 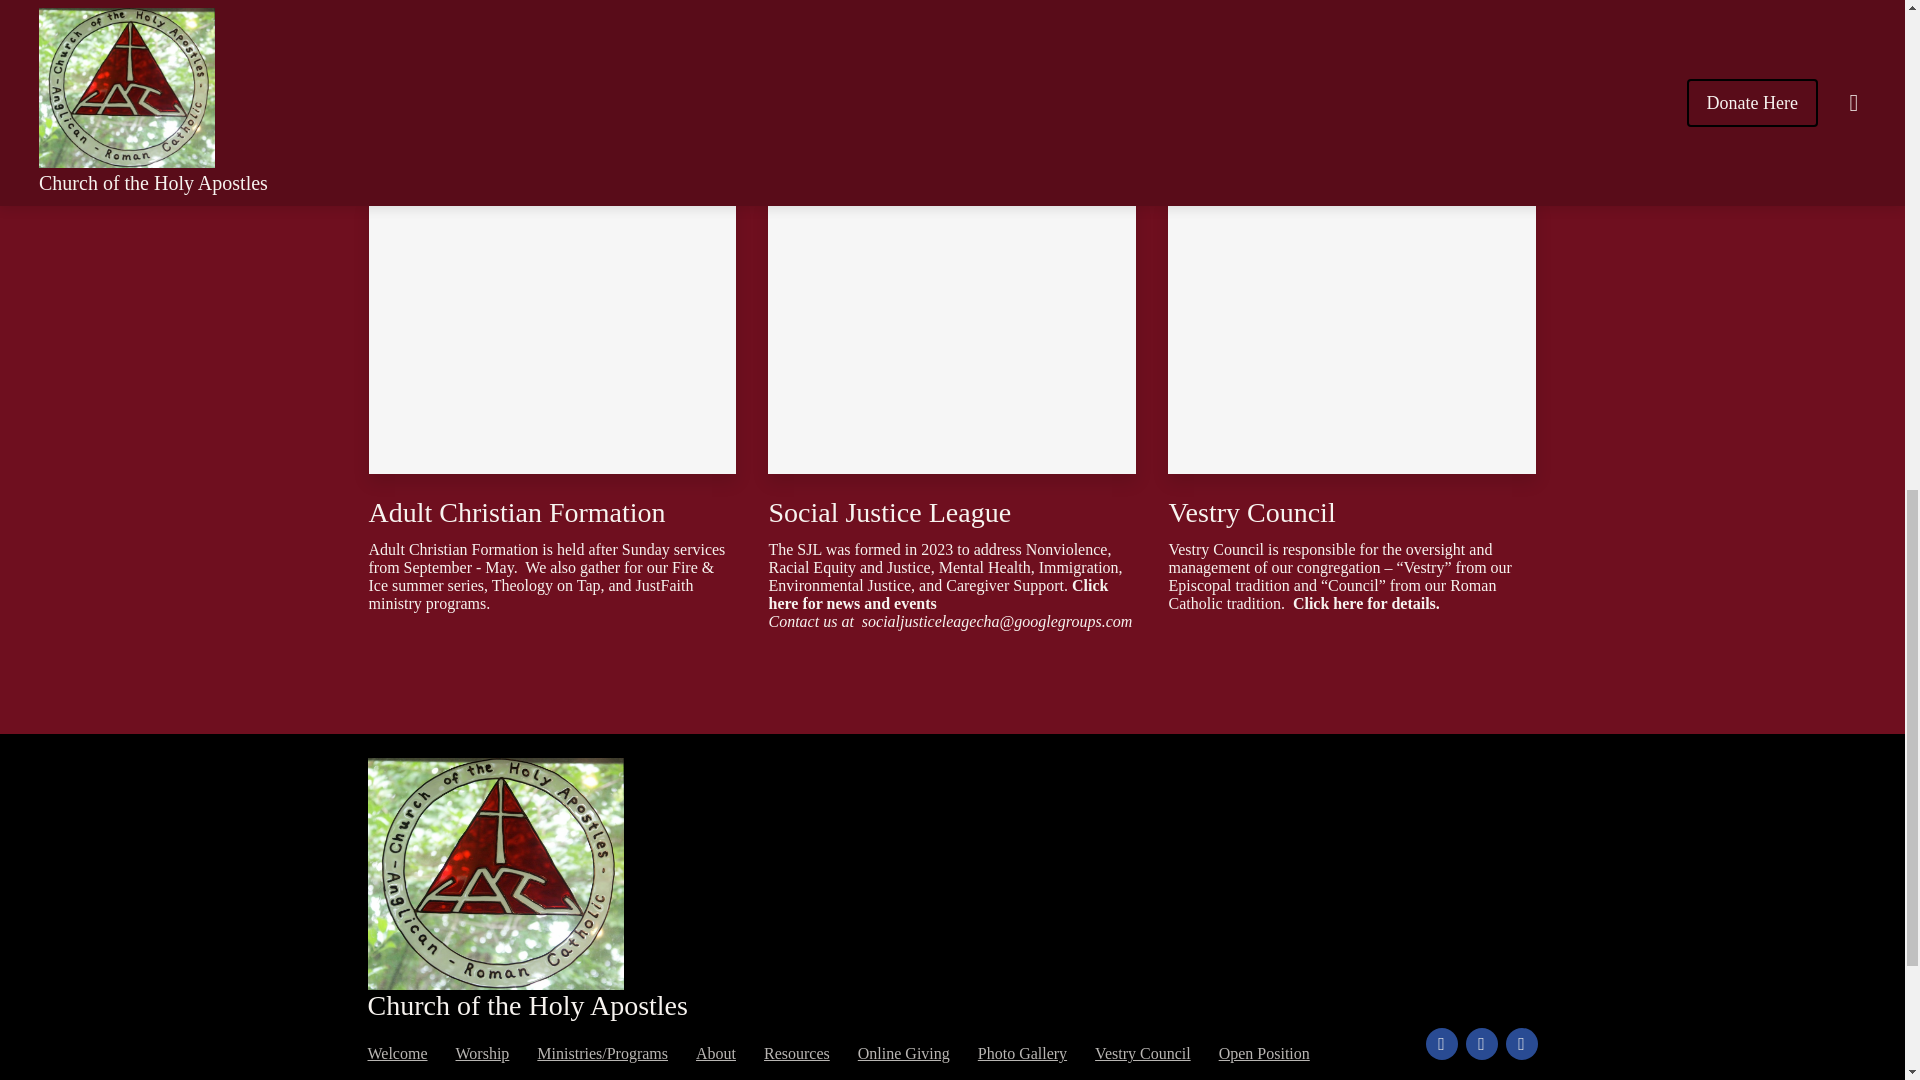 I want to click on Welcome, so click(x=398, y=1053).